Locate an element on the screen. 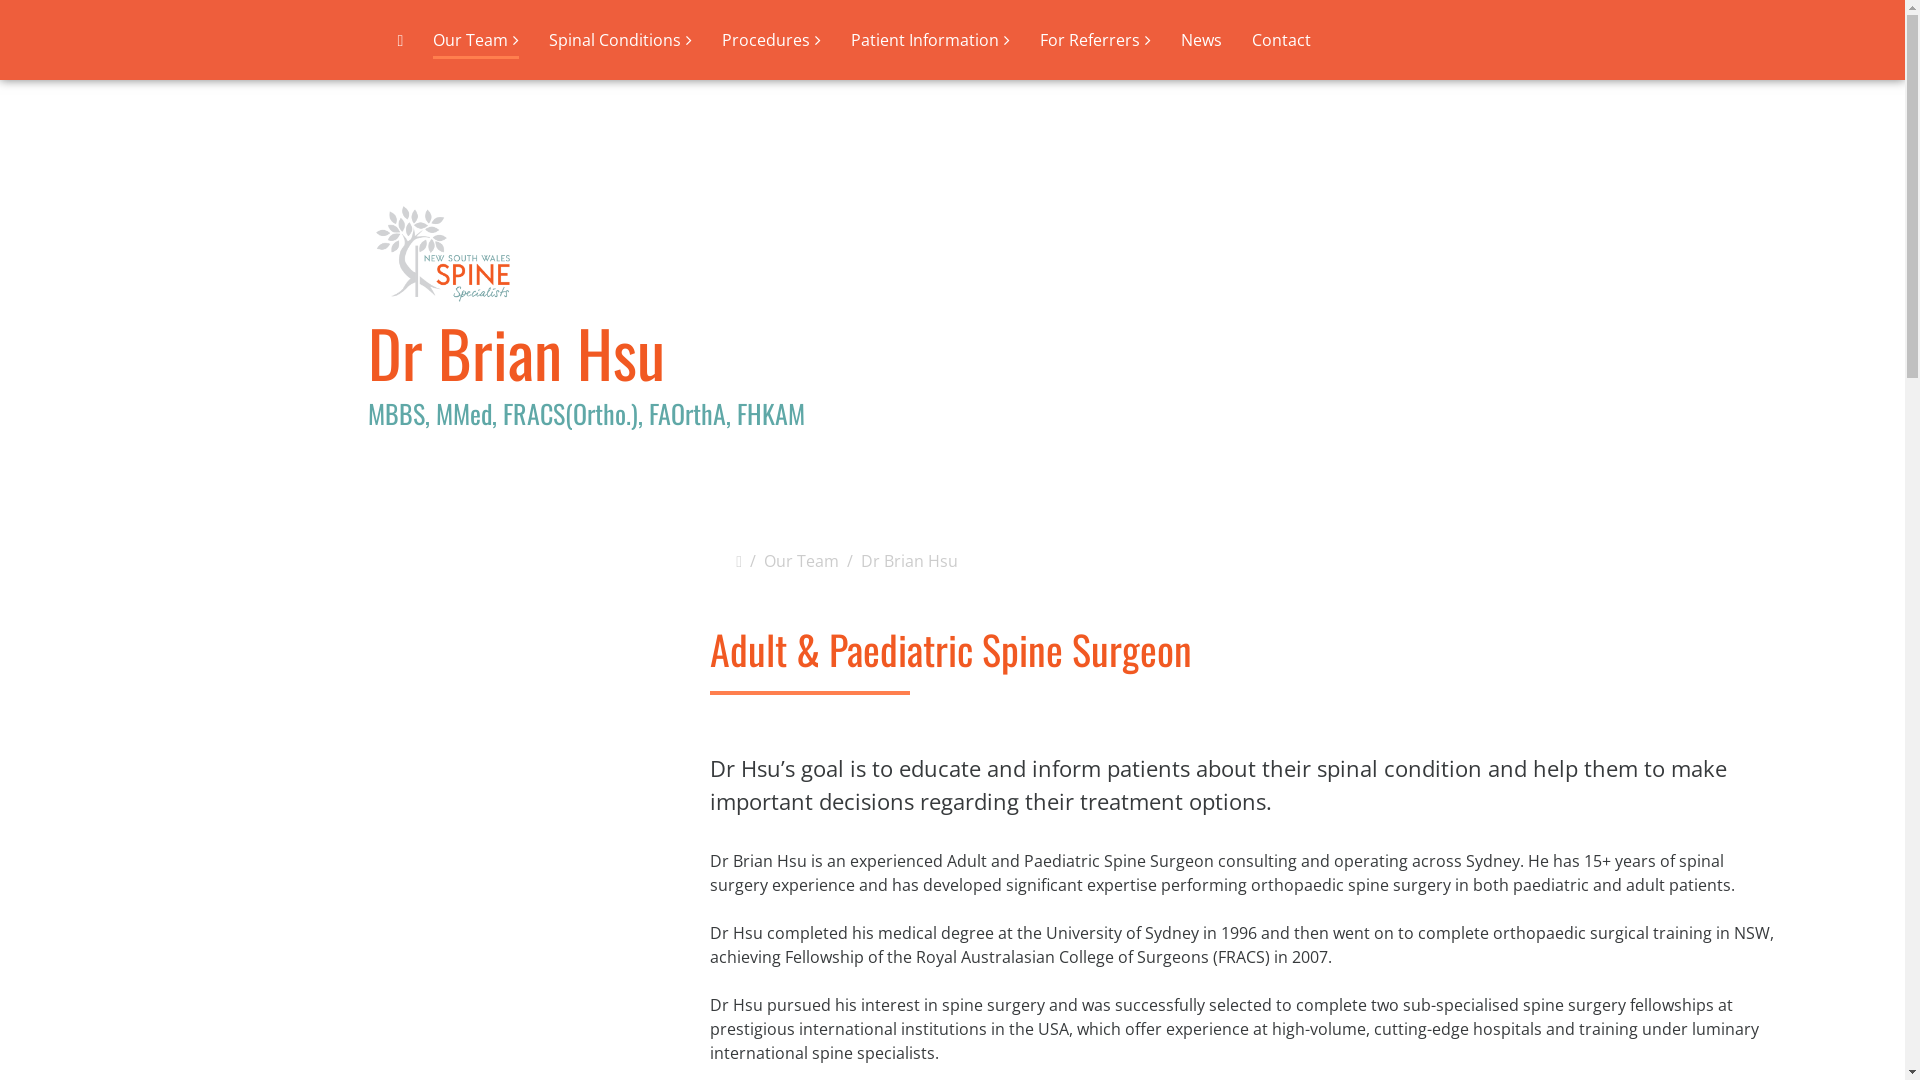  For Referrers is located at coordinates (1096, 40).